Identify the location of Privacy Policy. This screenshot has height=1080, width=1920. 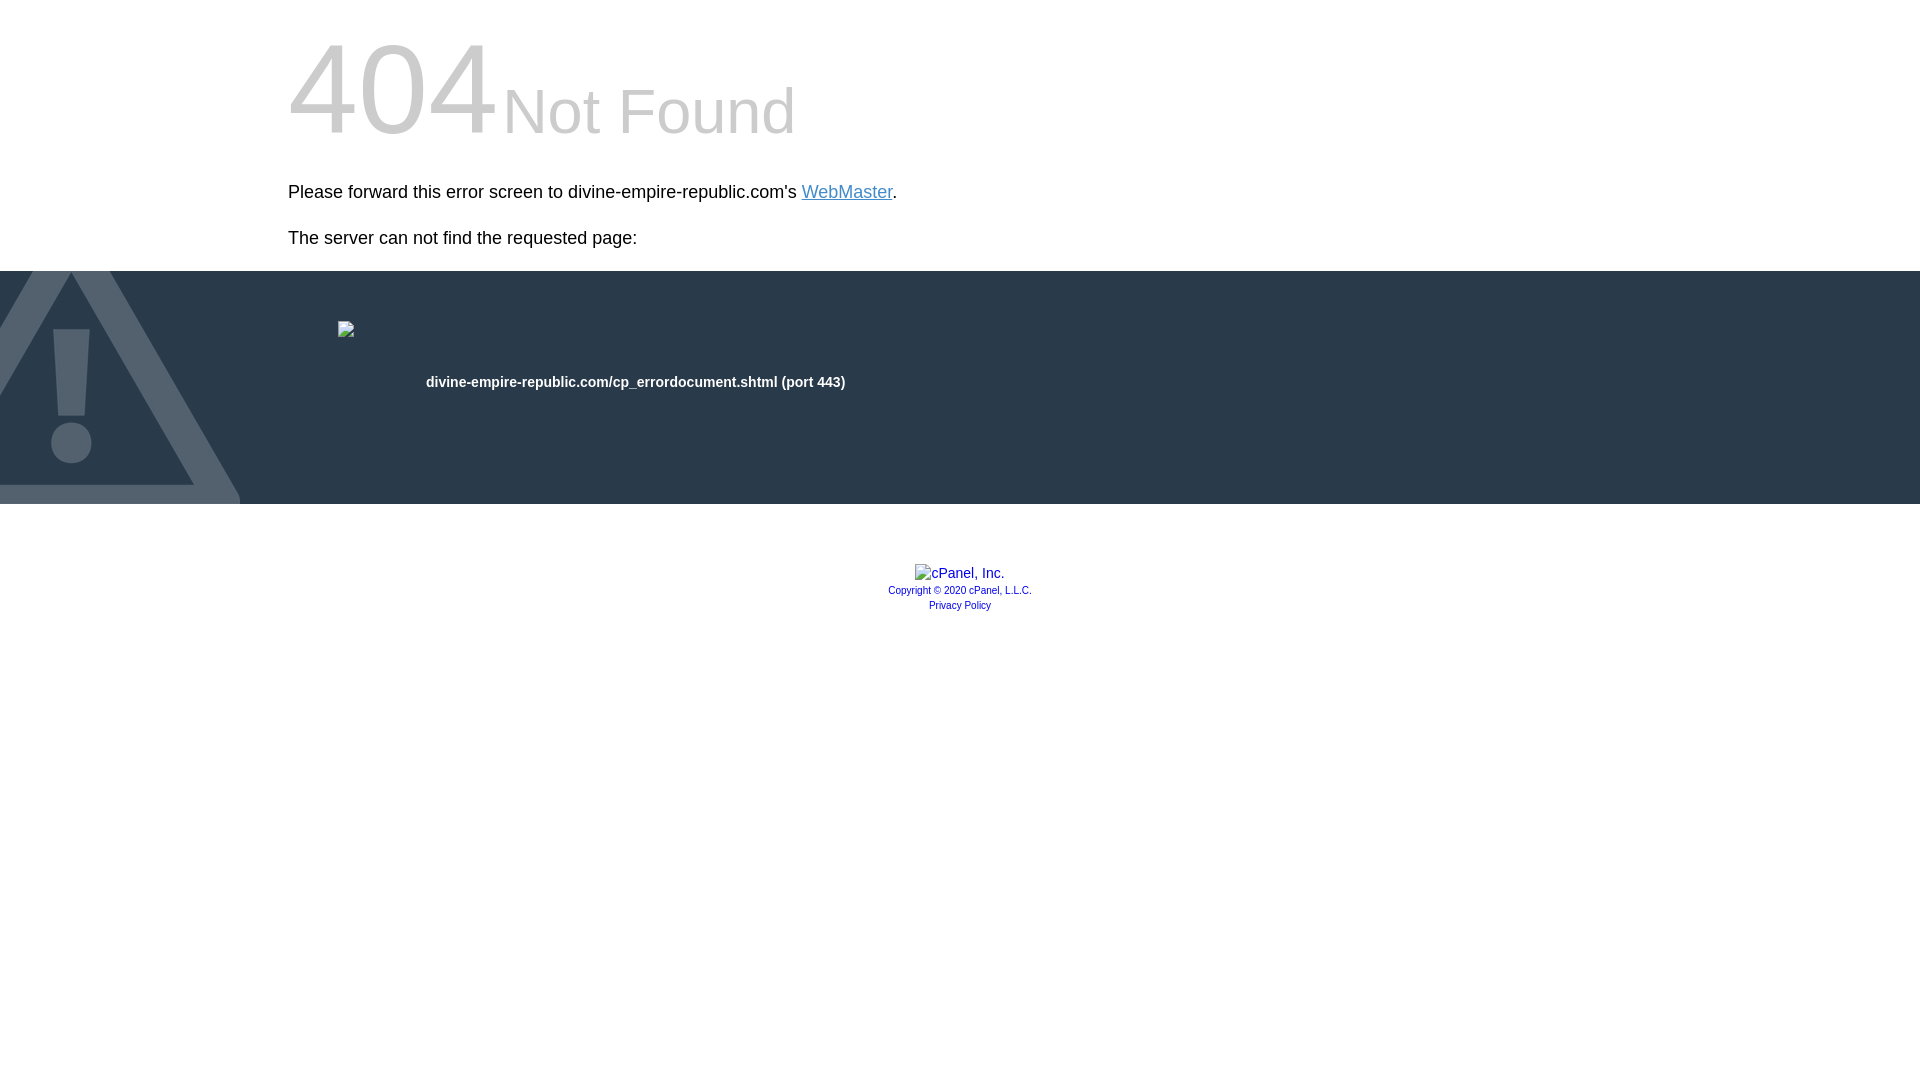
(960, 606).